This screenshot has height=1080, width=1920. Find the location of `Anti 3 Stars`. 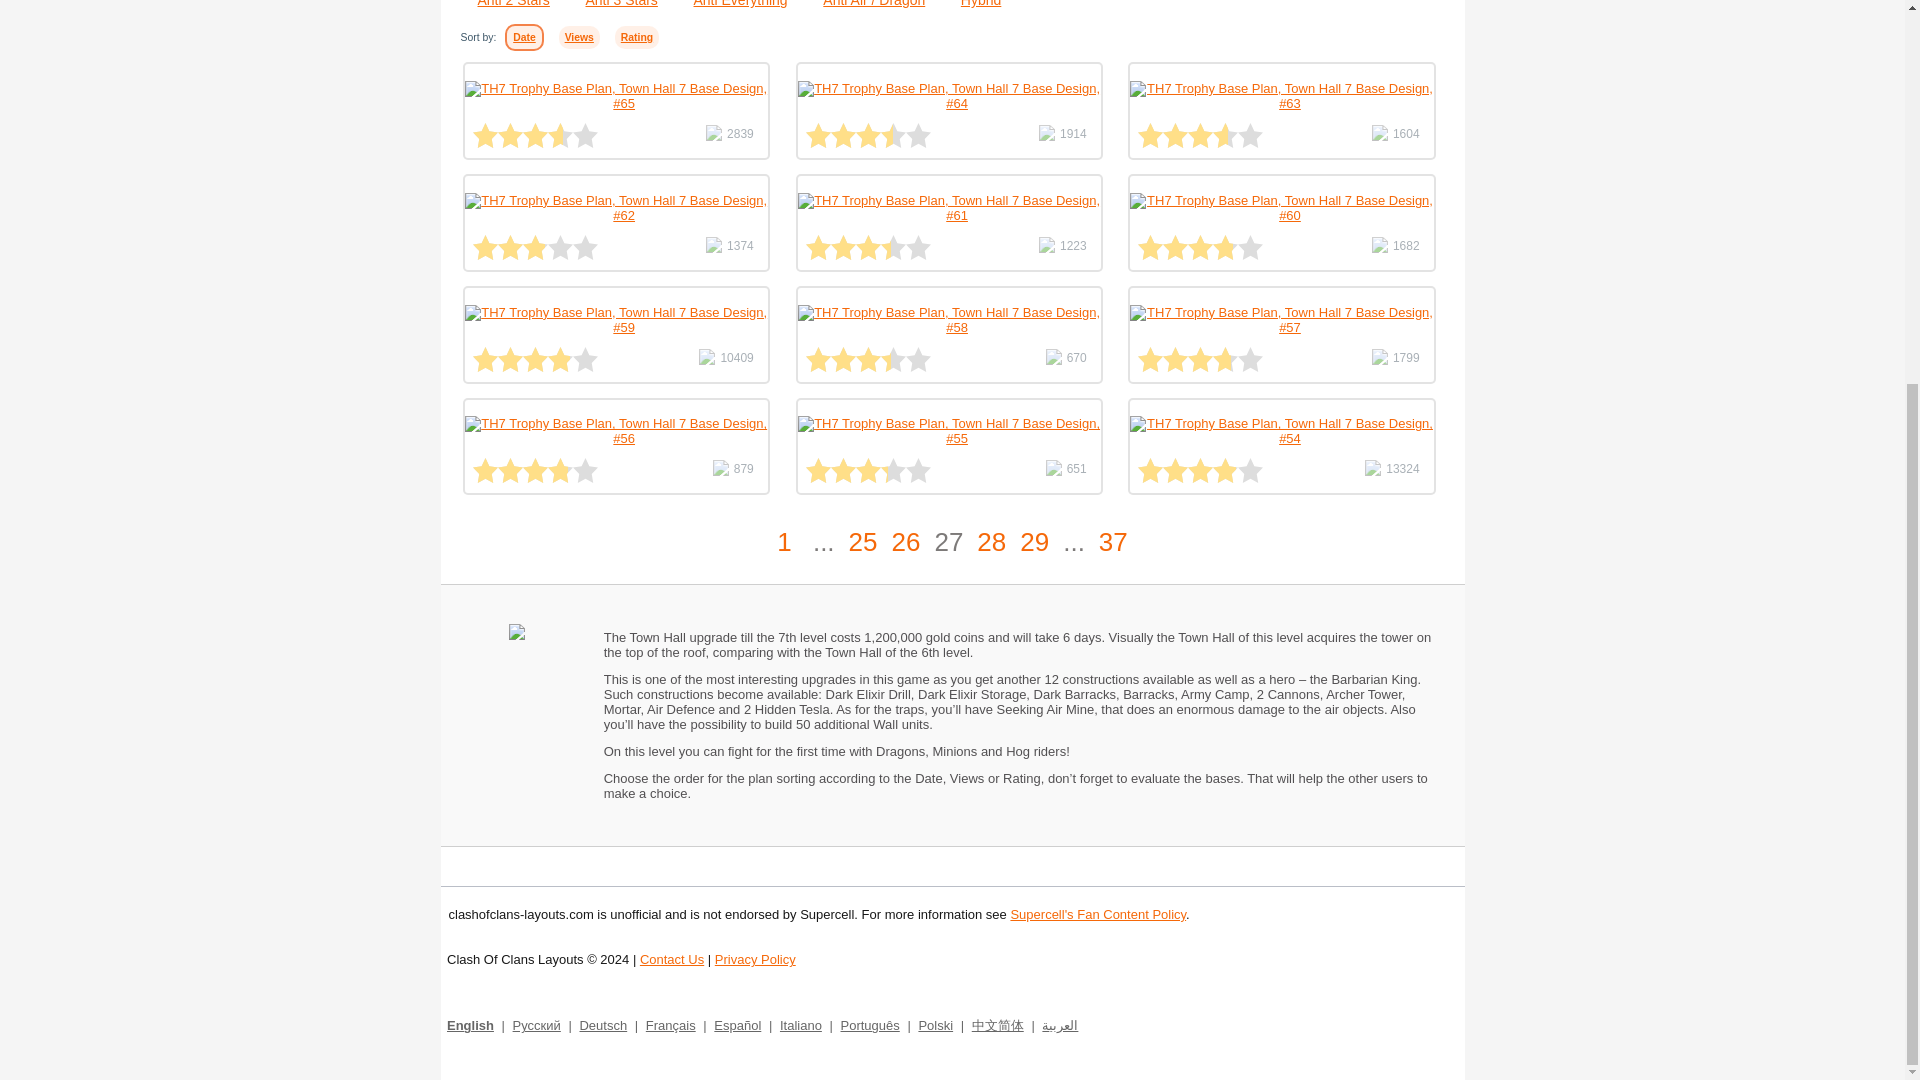

Anti 3 Stars is located at coordinates (611, 4).